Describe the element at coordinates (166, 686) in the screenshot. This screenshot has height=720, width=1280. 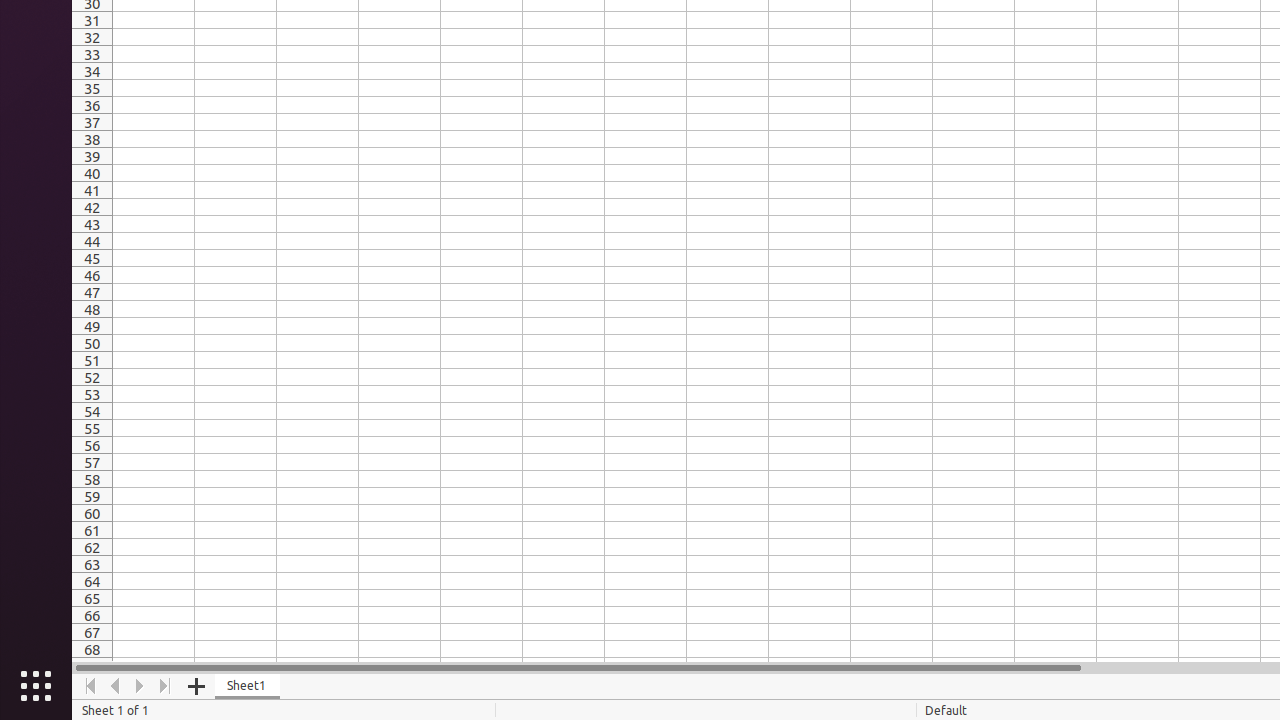
I see `Move To End` at that location.